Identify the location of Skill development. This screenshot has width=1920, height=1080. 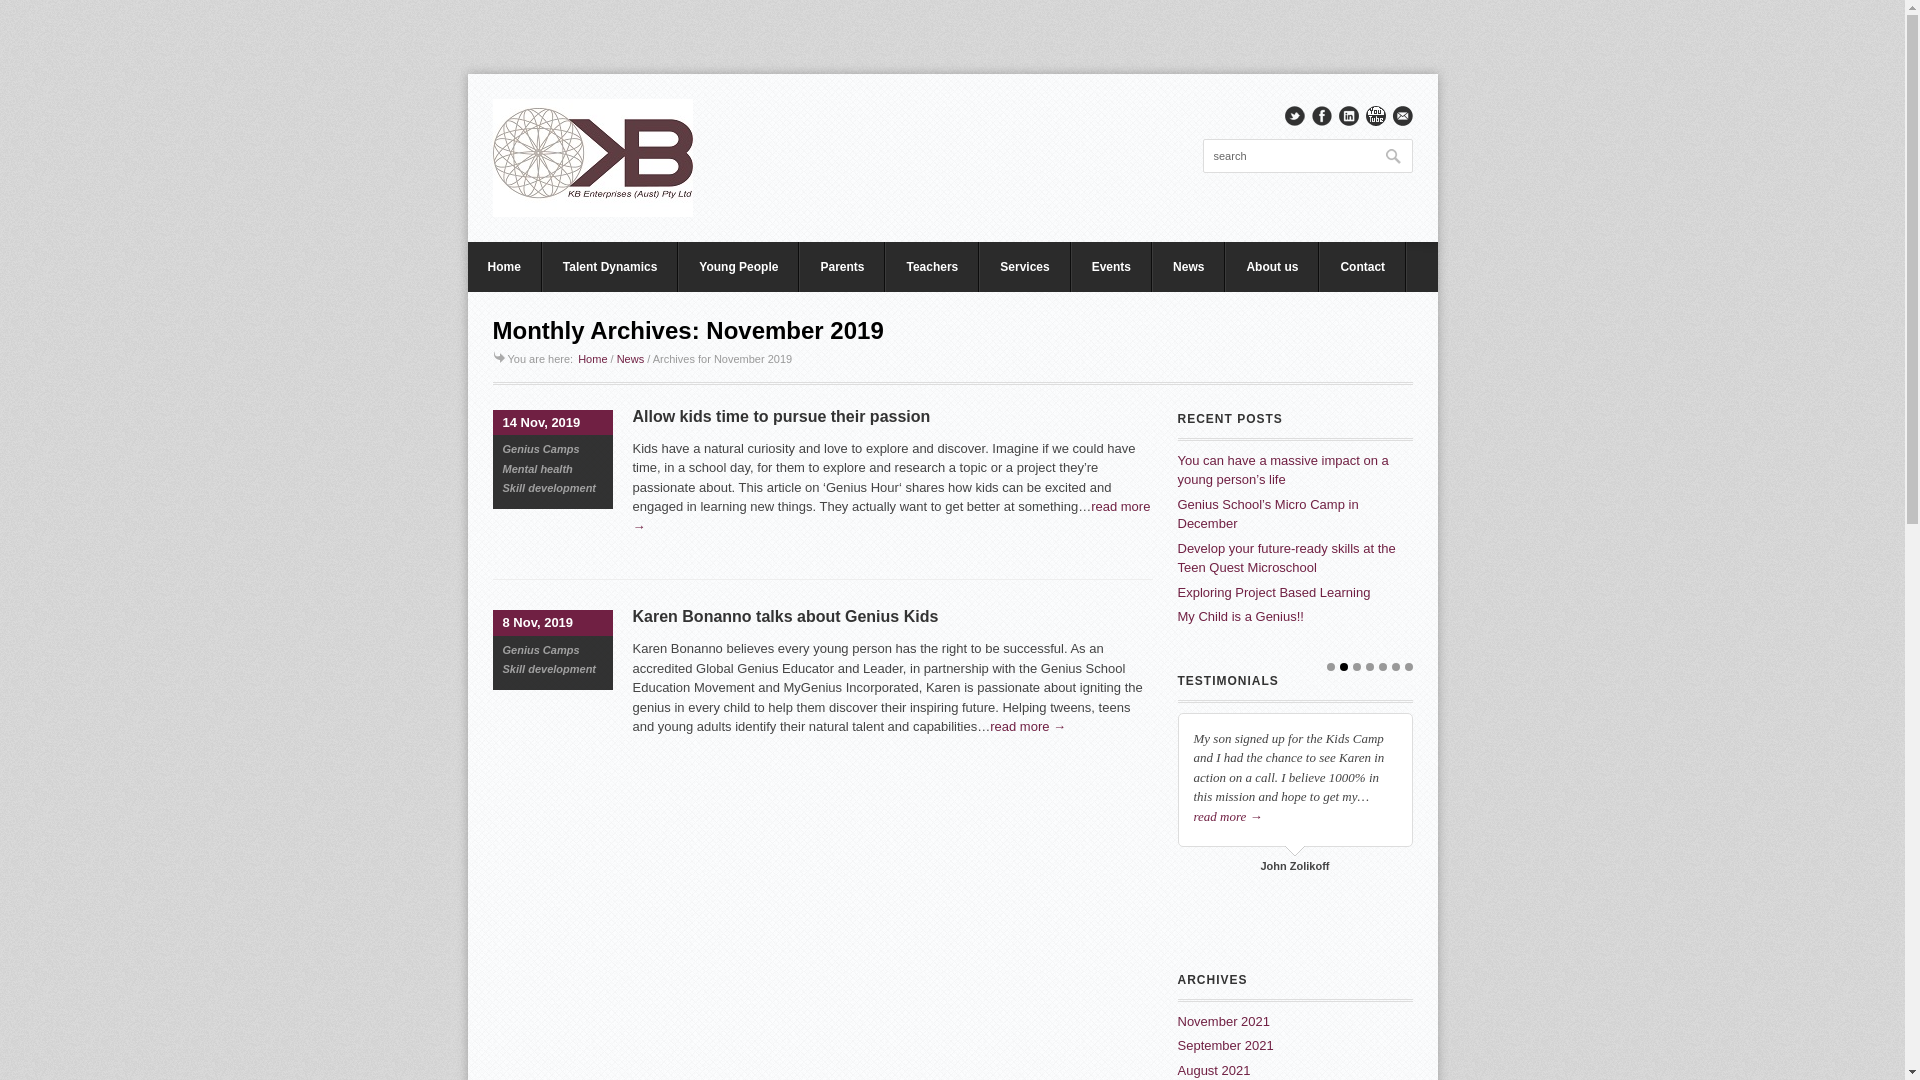
(549, 669).